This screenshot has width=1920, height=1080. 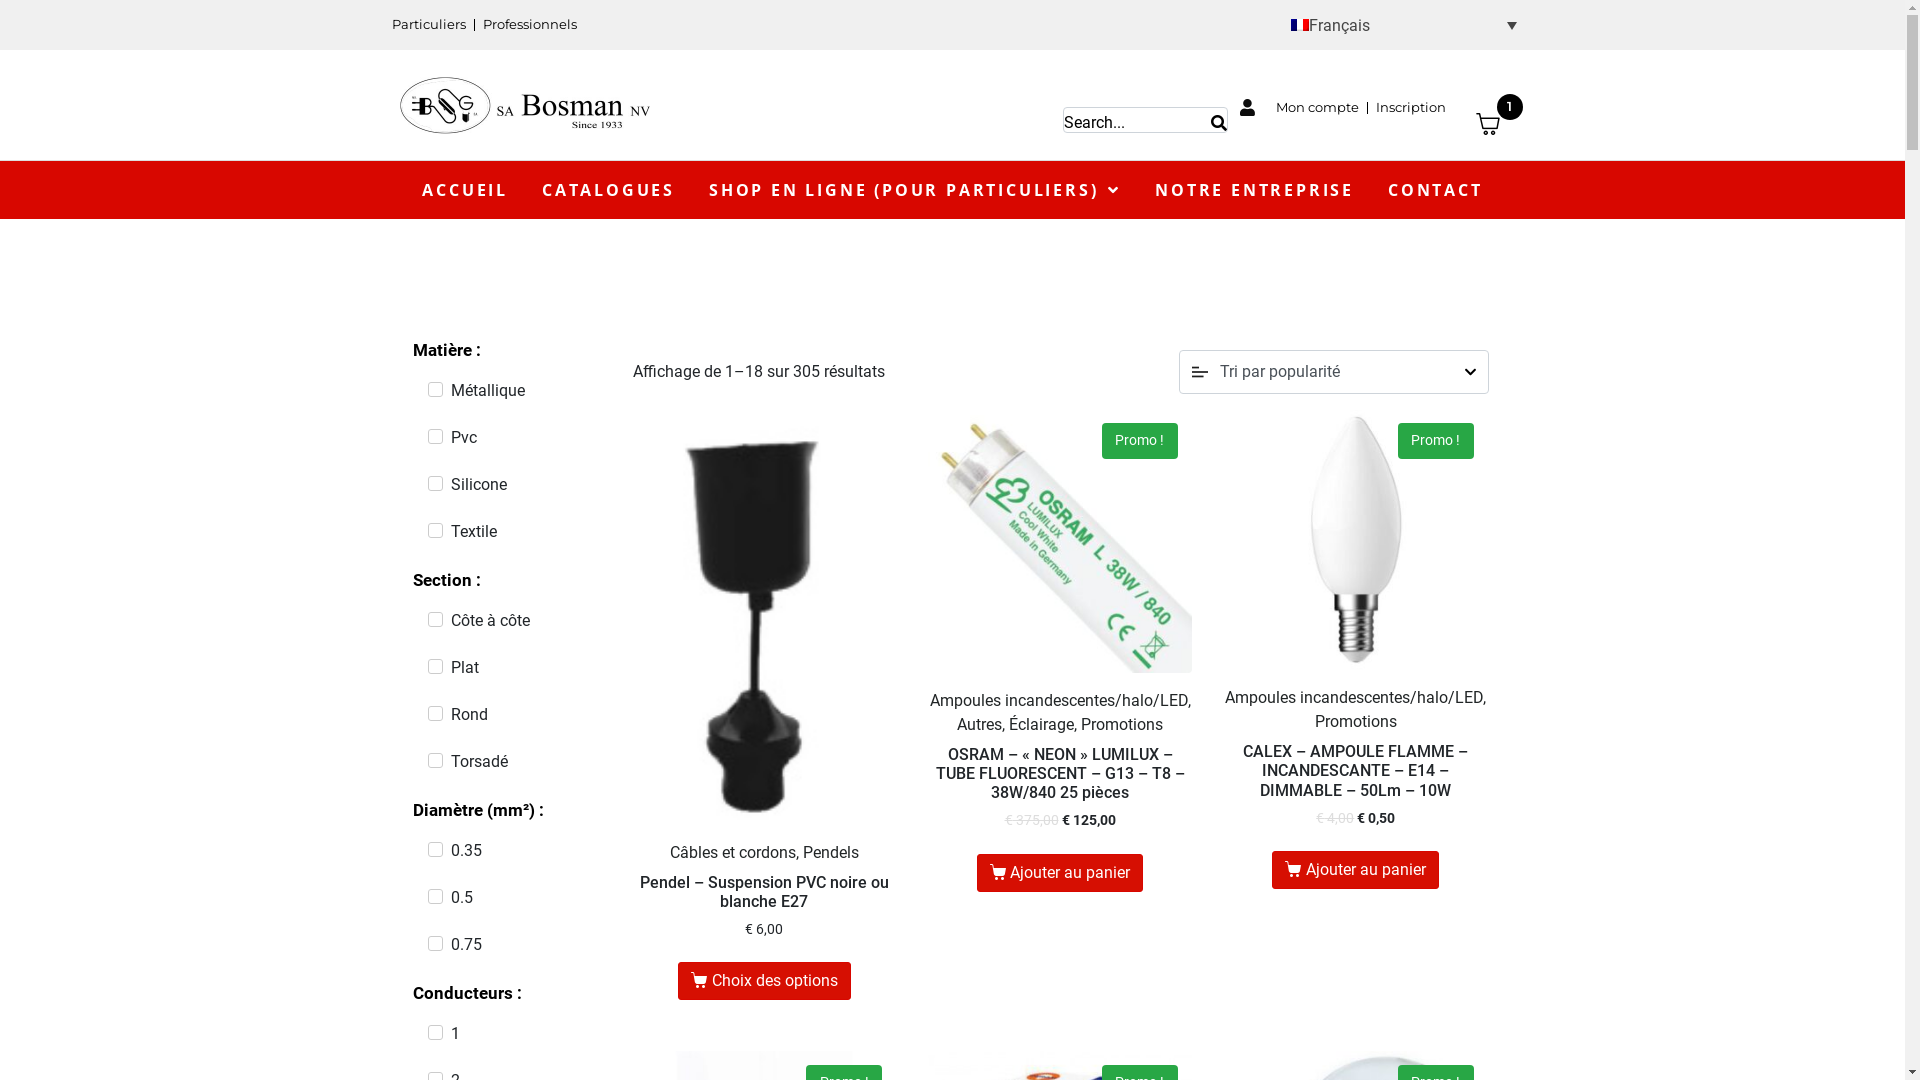 What do you see at coordinates (423, 84) in the screenshot?
I see `Home` at bounding box center [423, 84].